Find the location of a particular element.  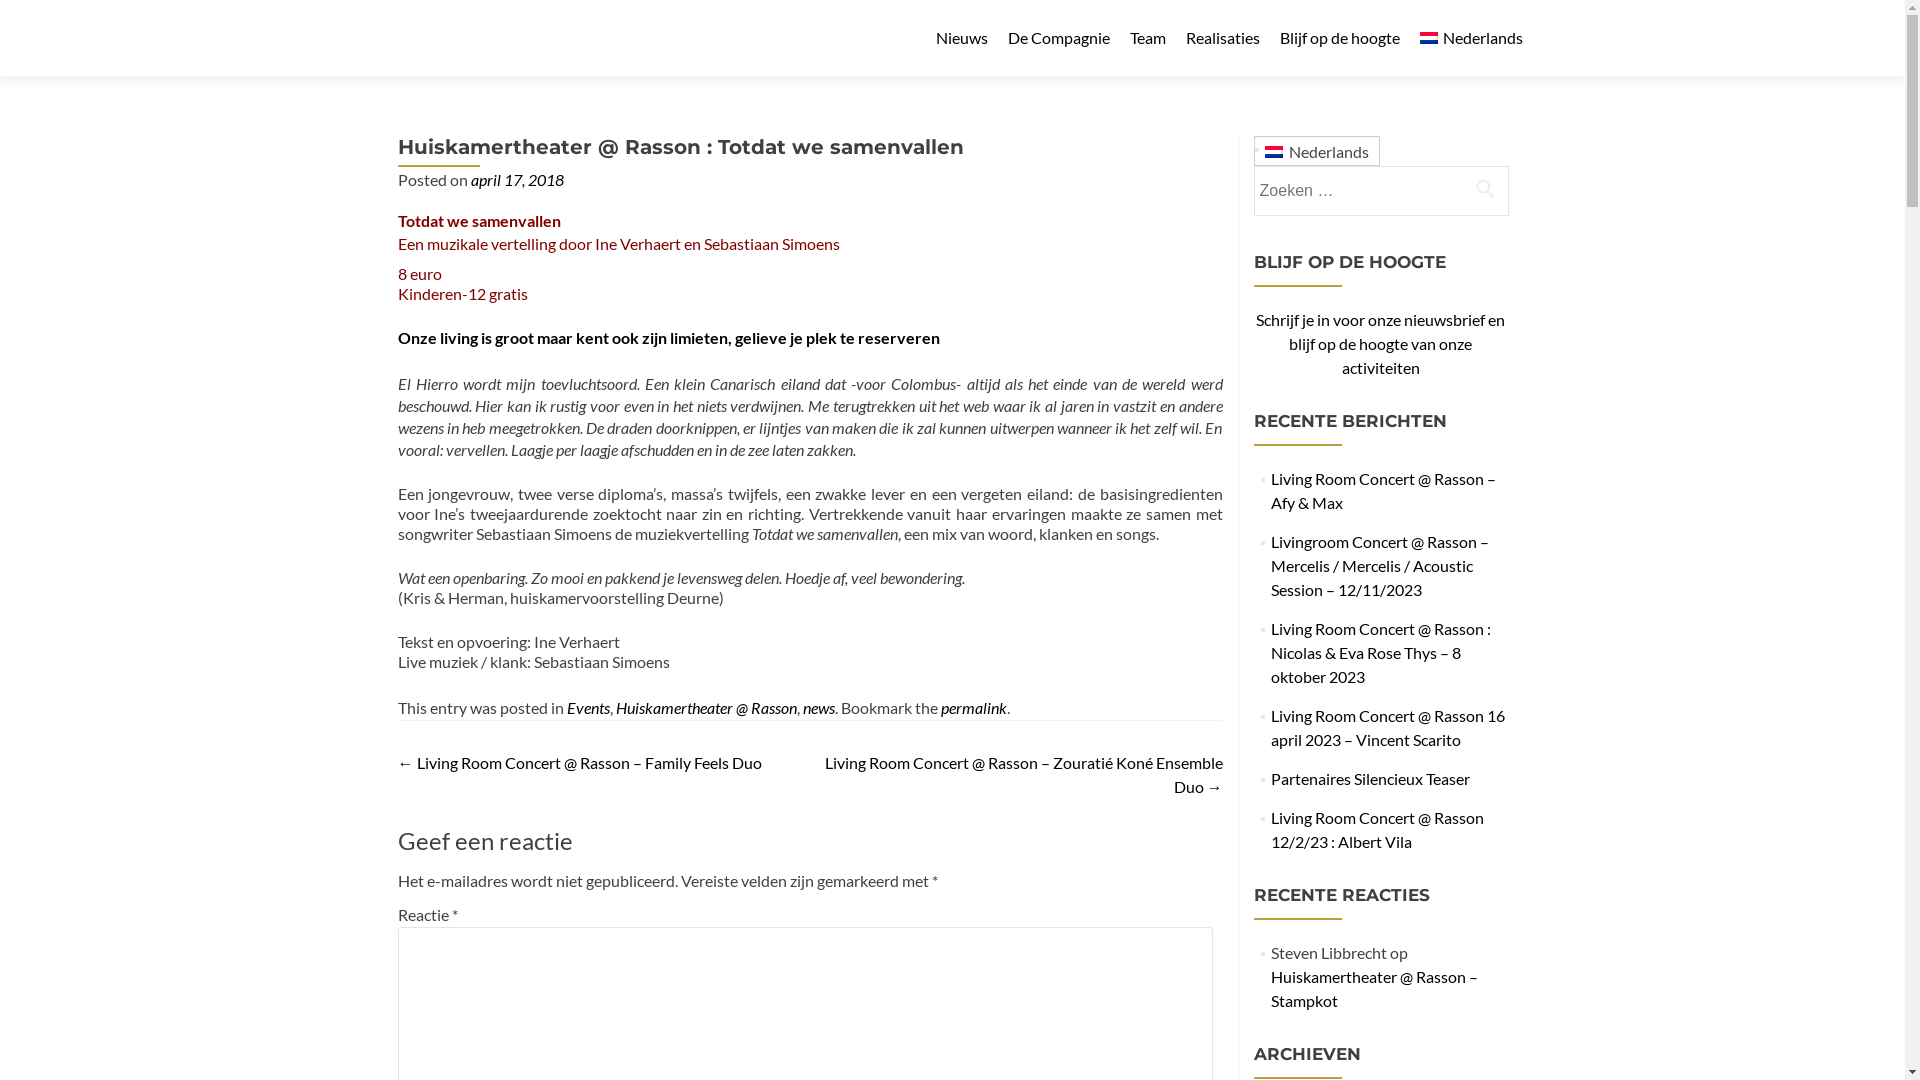

Team is located at coordinates (1148, 38).